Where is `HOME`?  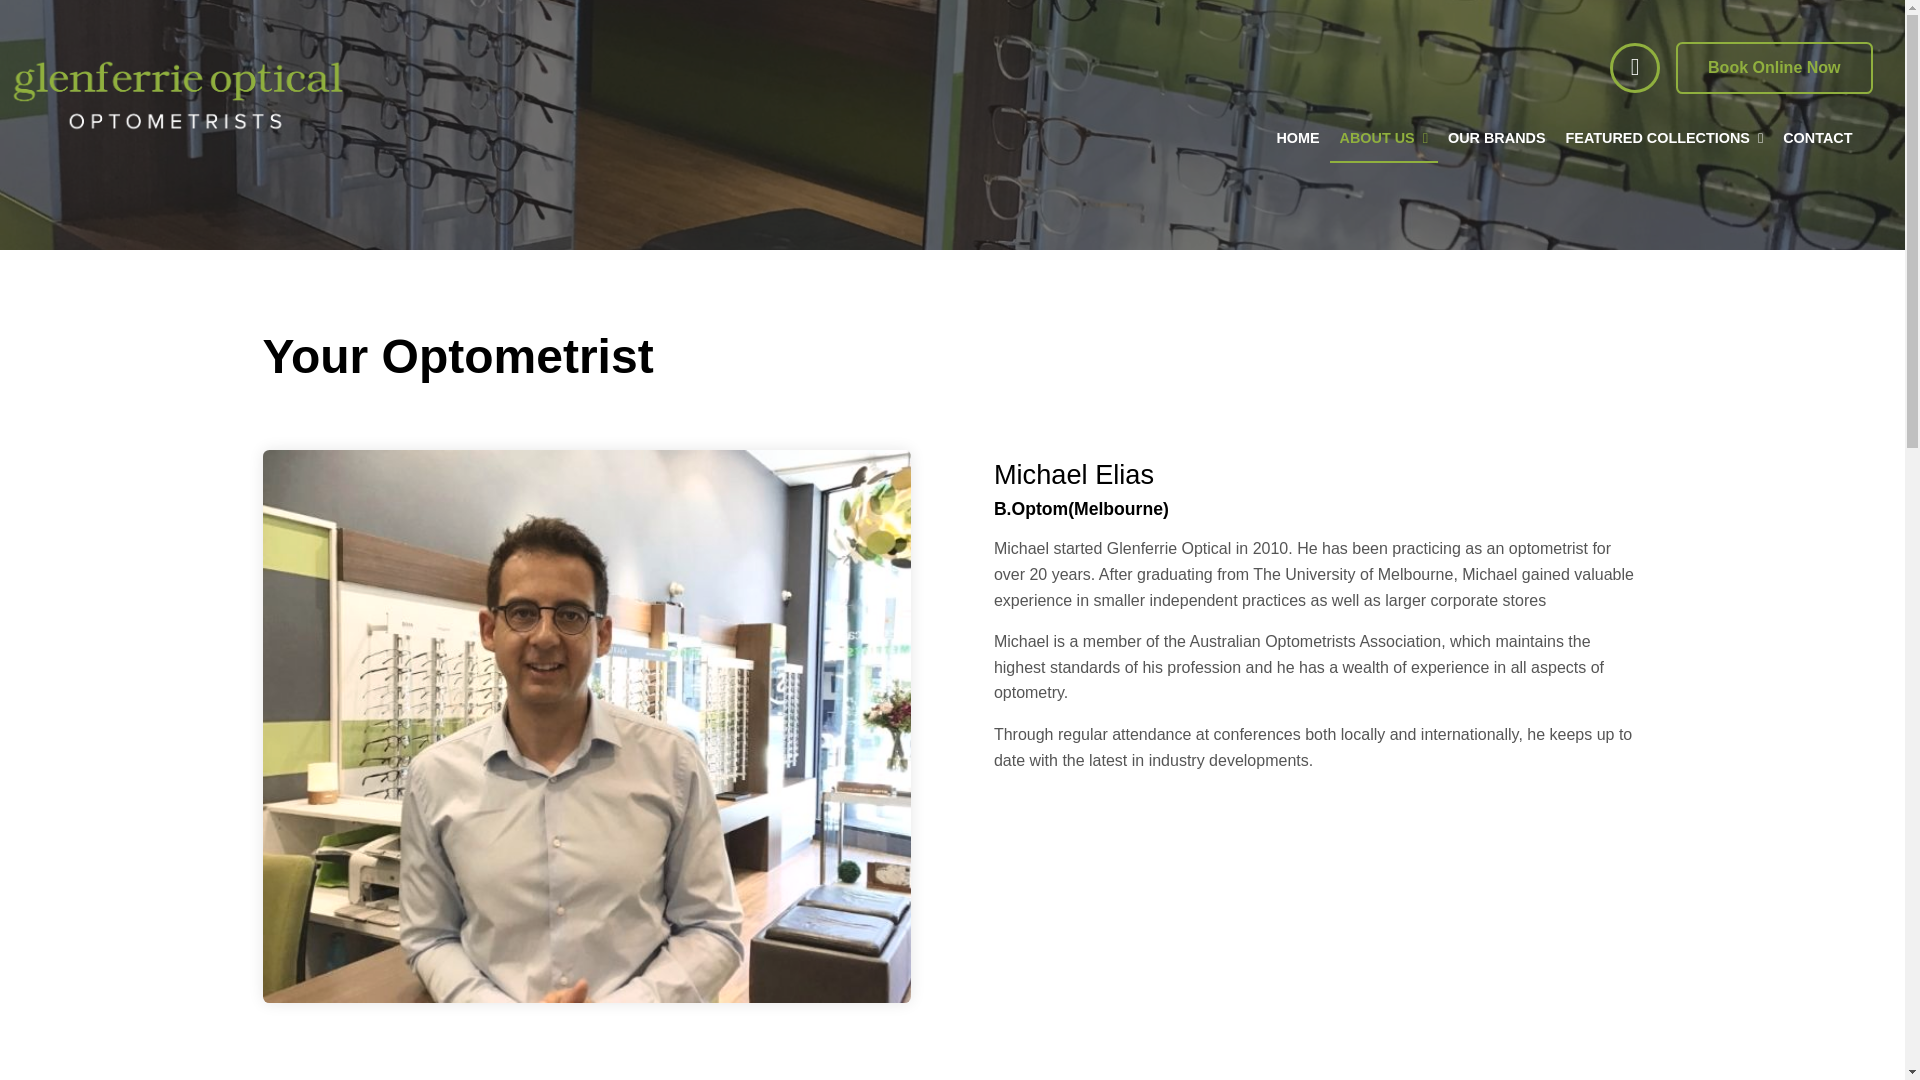
HOME is located at coordinates (1296, 140).